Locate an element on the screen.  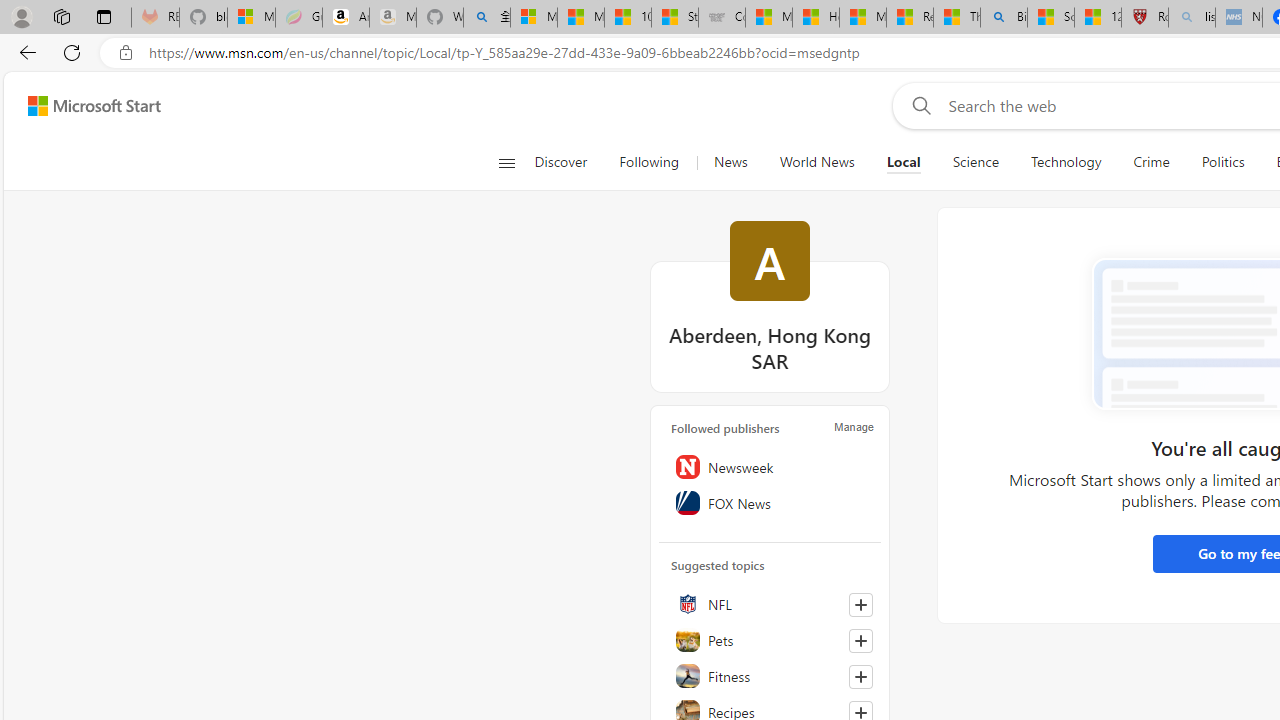
FOX News is located at coordinates (770, 502).